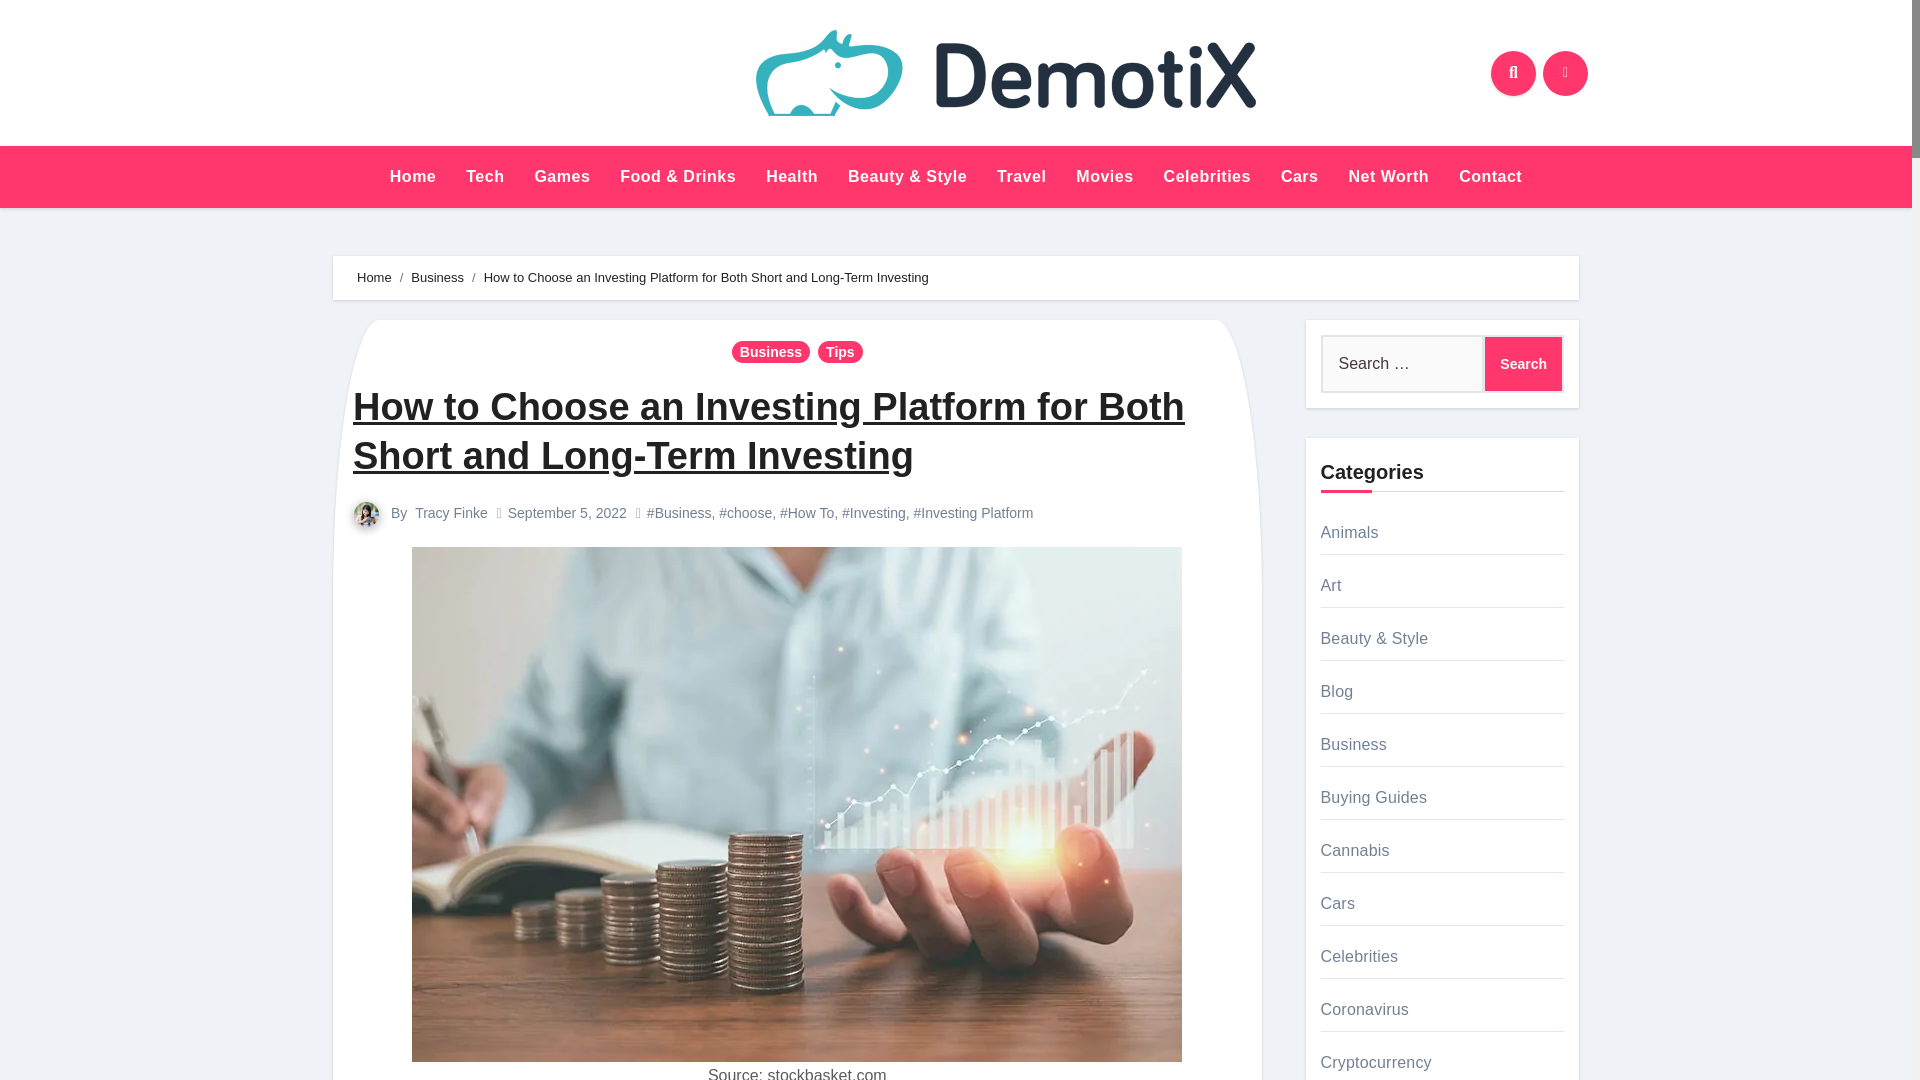 The image size is (1920, 1080). Describe the element at coordinates (450, 512) in the screenshot. I see `Tracy Finke` at that location.